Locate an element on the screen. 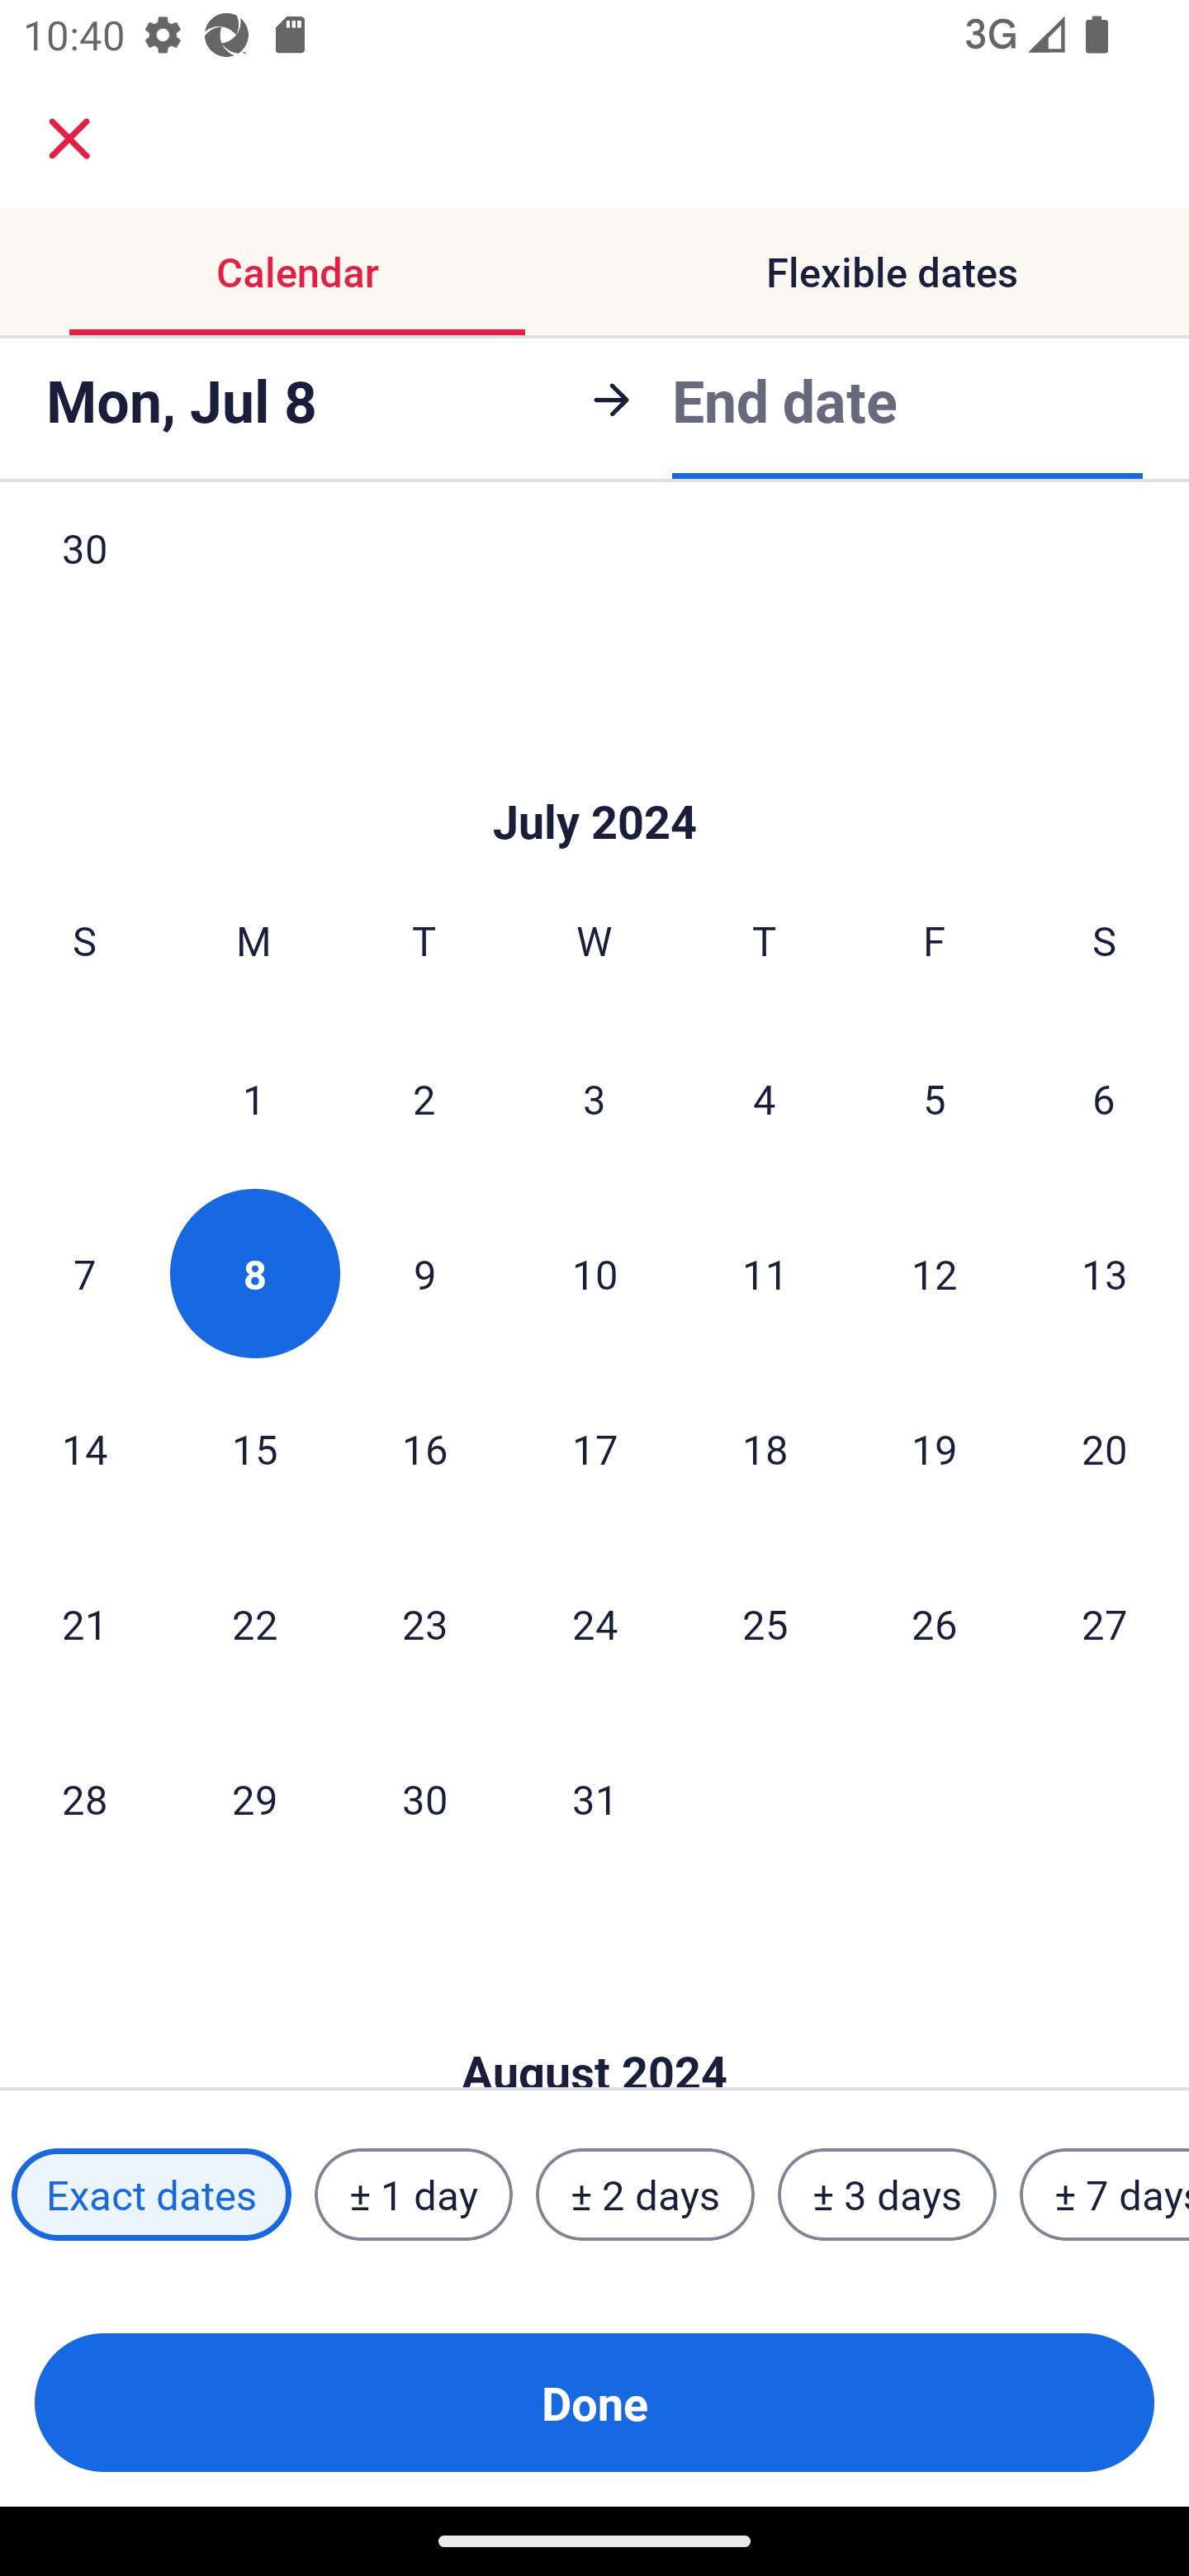 This screenshot has width=1189, height=2576. 25 Thursday, July 25, 2024 is located at coordinates (765, 1622).